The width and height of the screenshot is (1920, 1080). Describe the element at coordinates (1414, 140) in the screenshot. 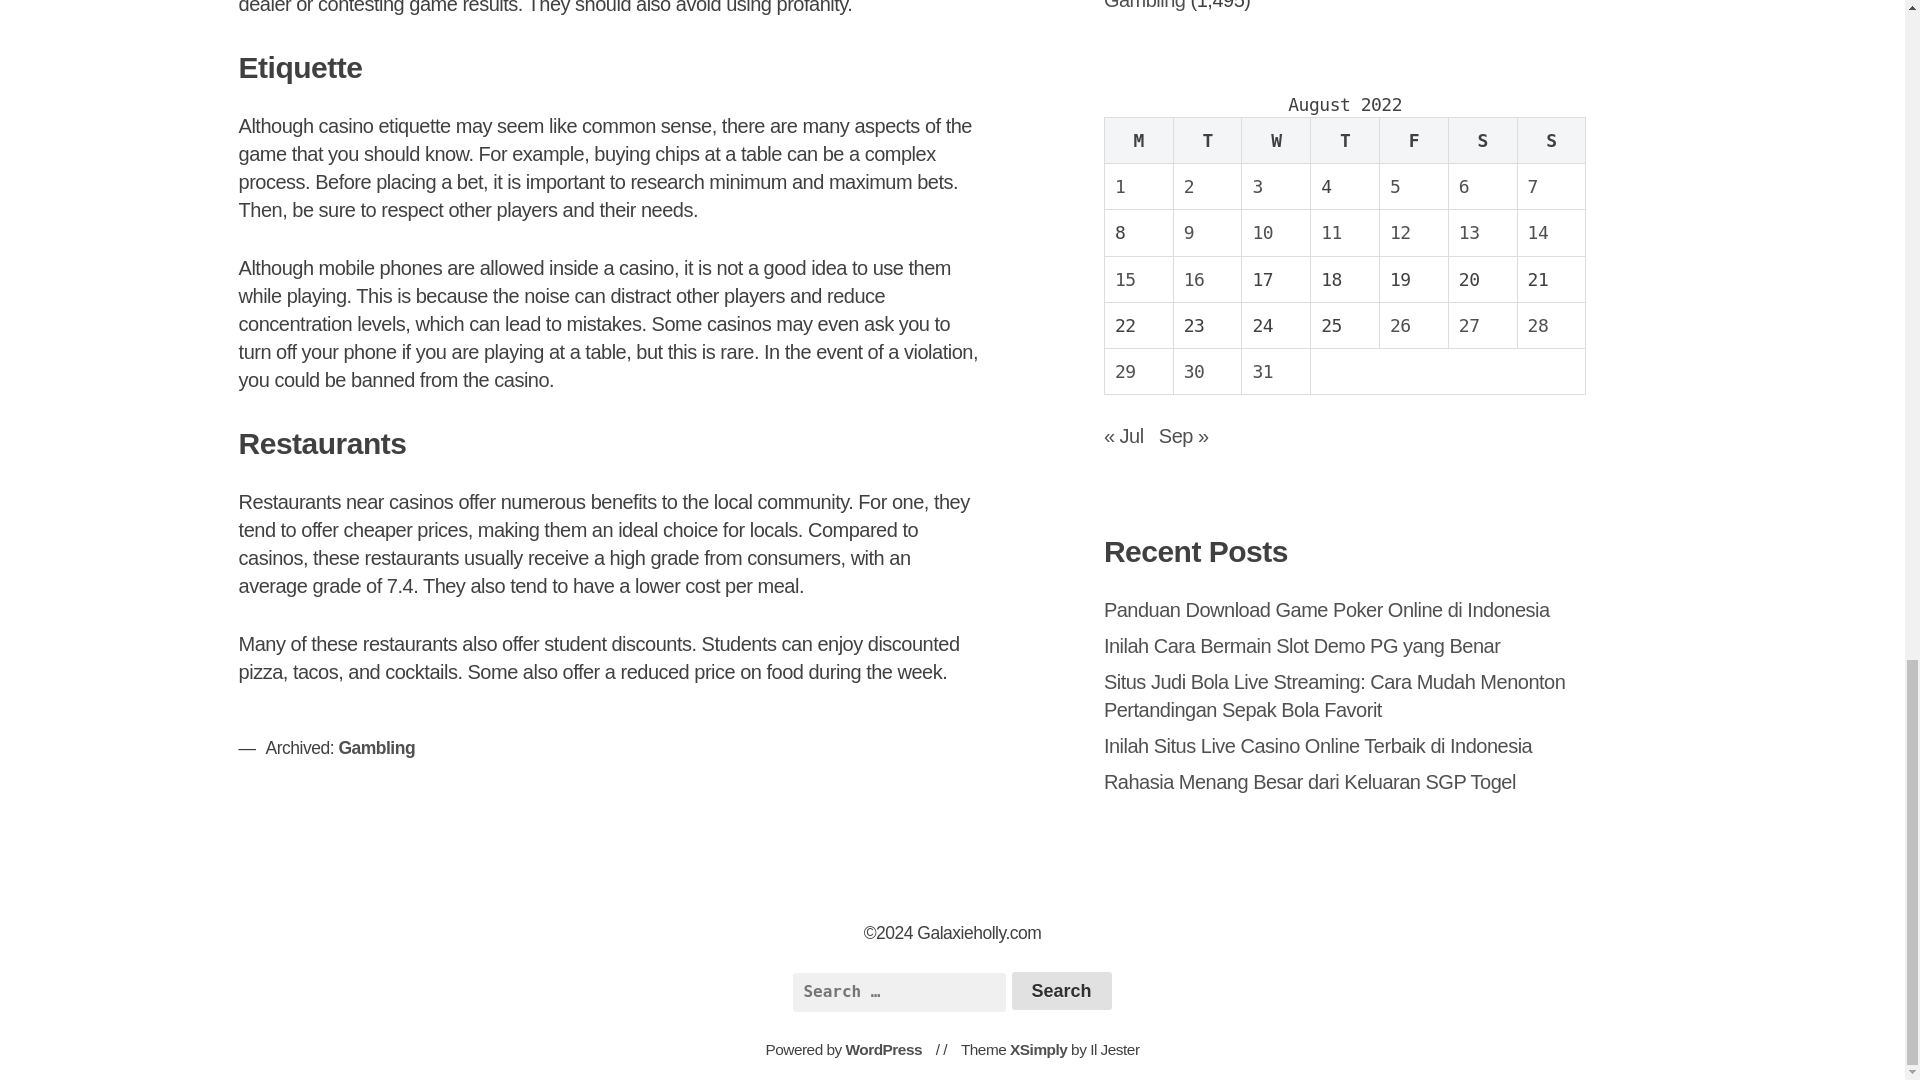

I see `Friday` at that location.